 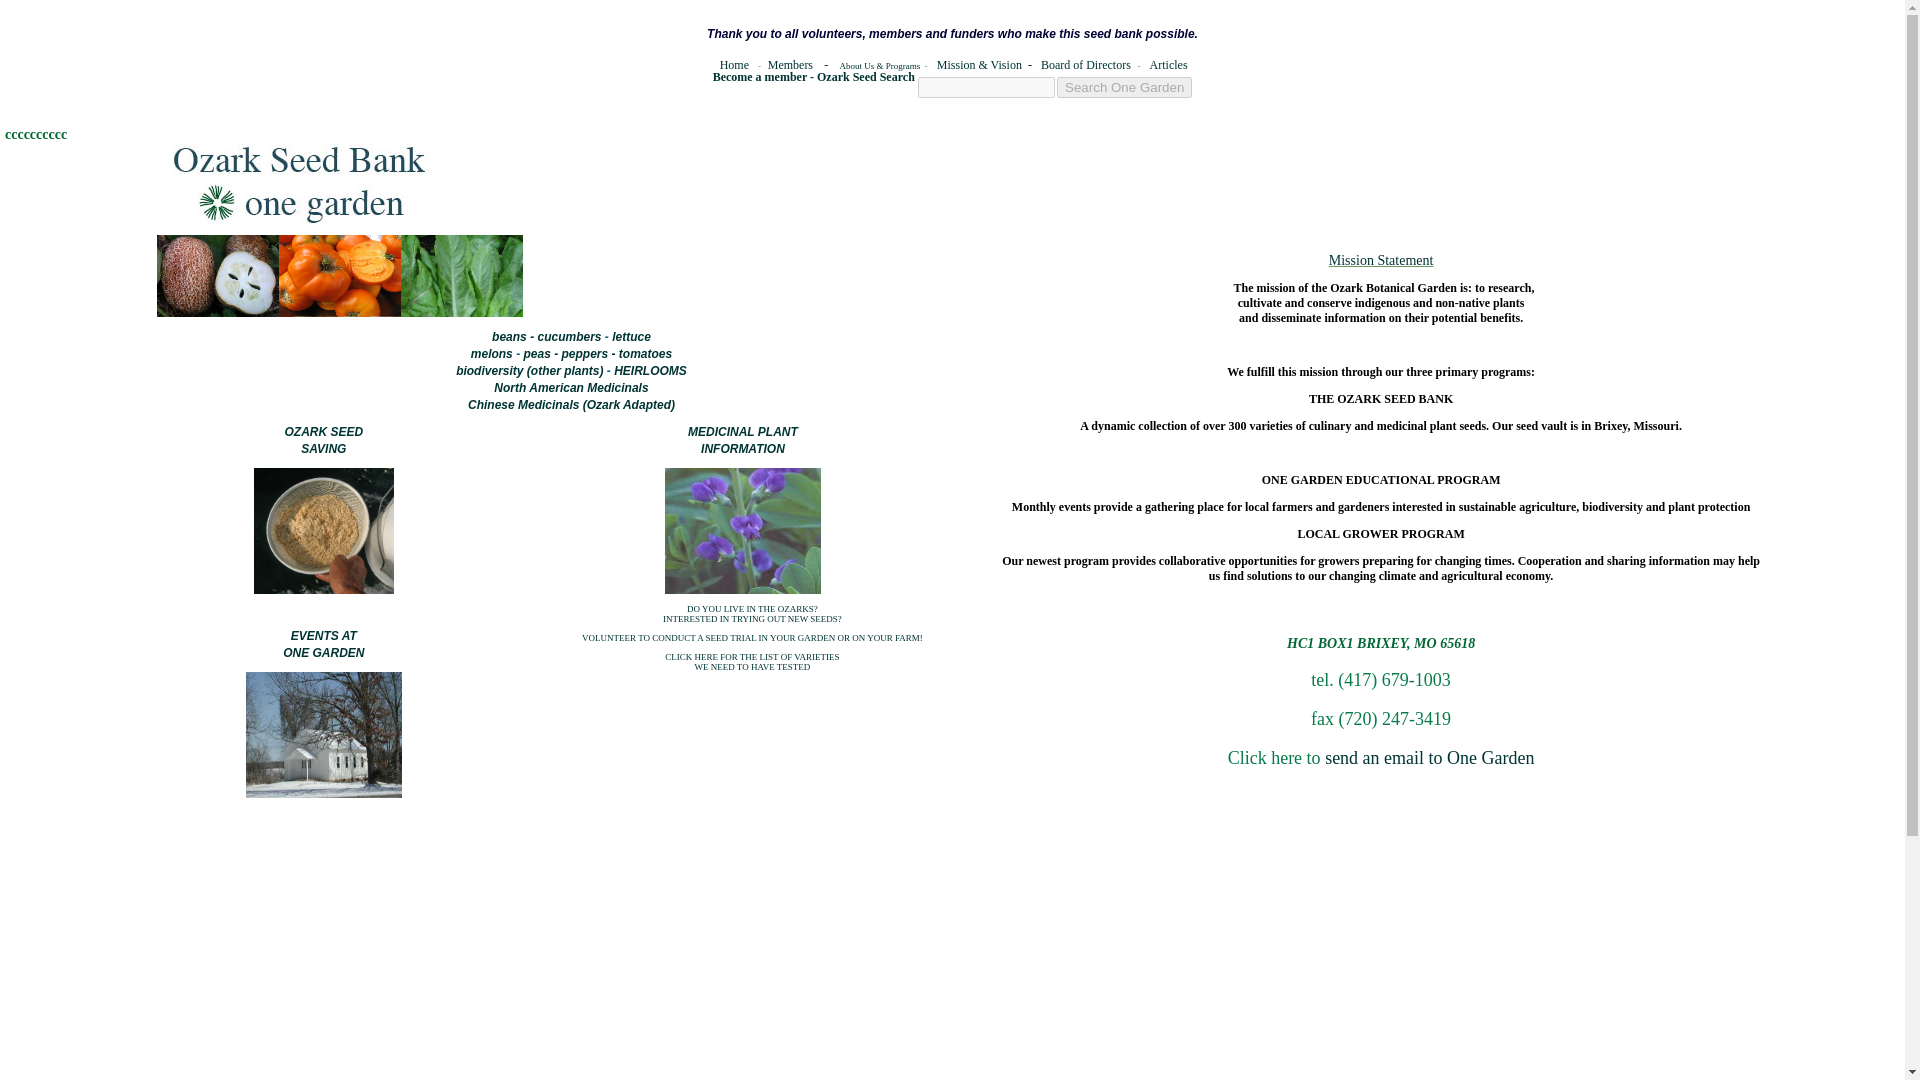 I want to click on cucumbers, so click(x=323, y=644).